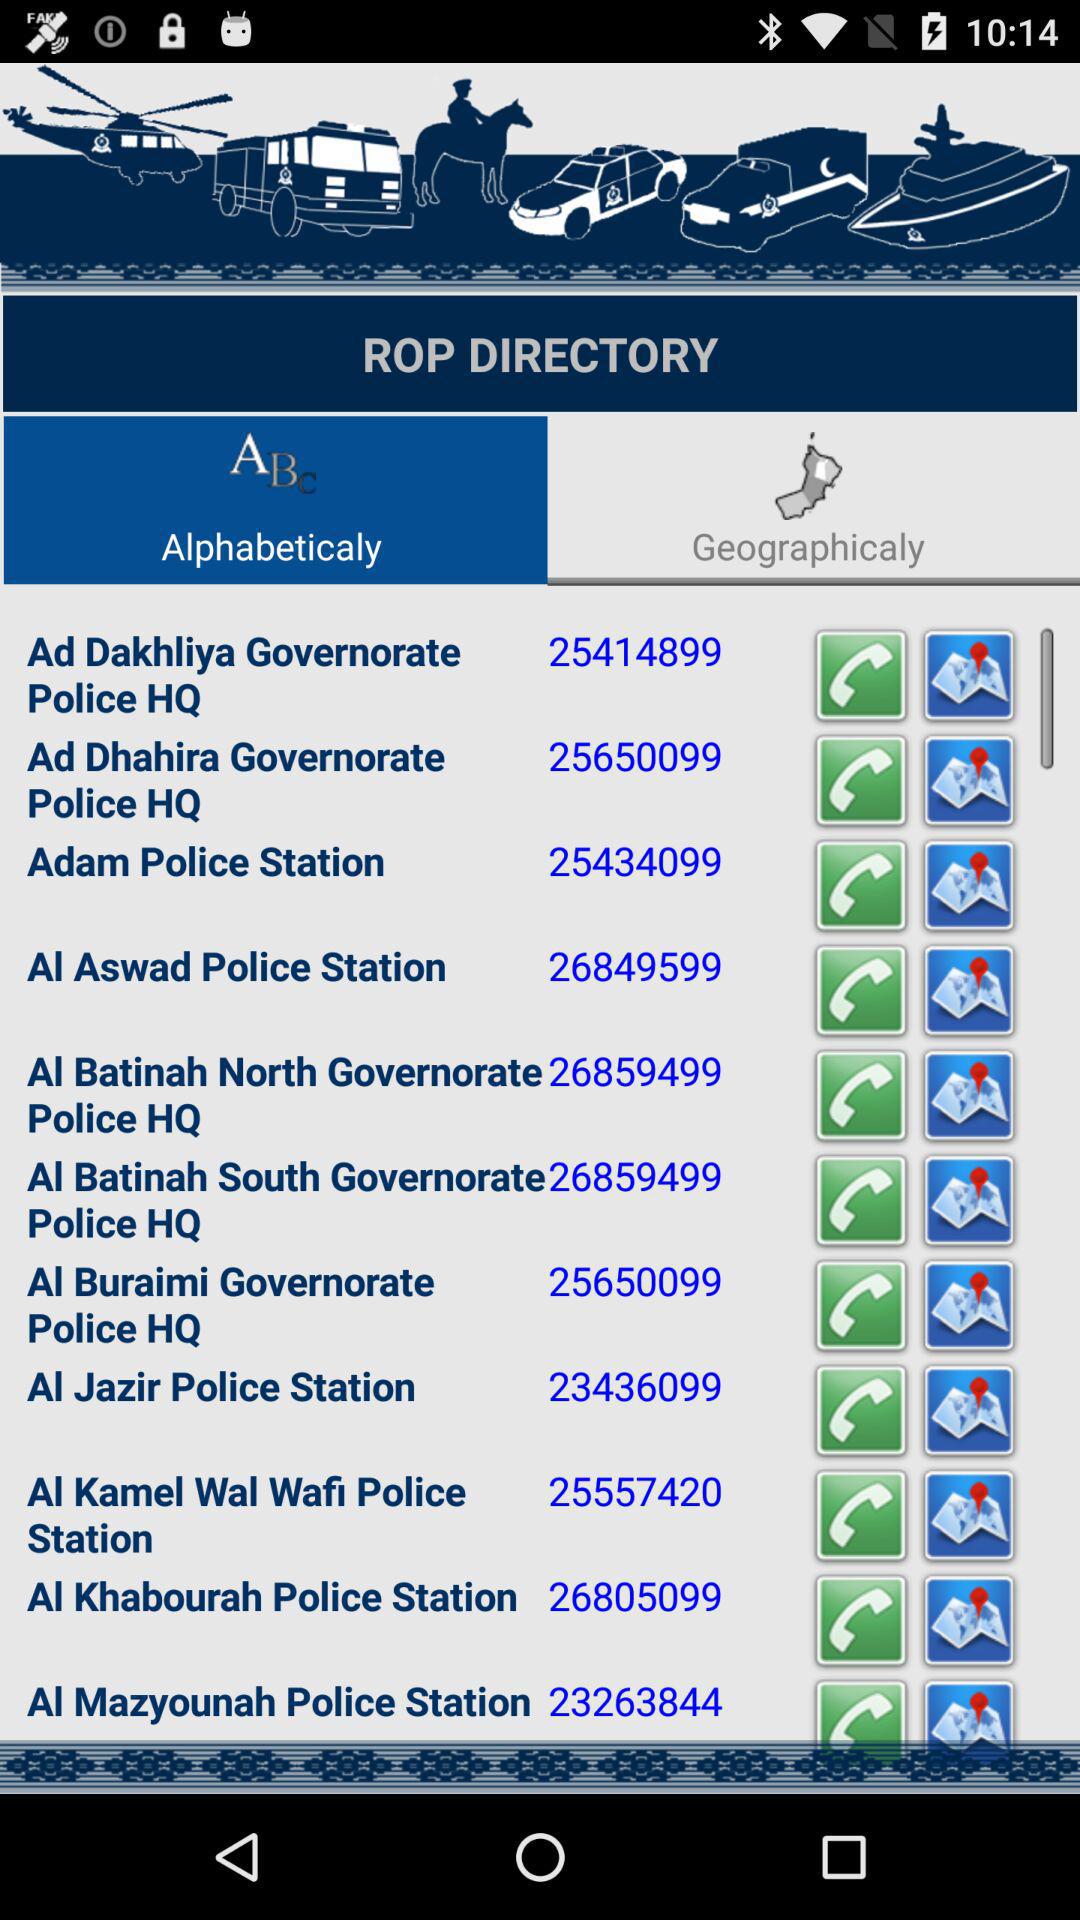 The image size is (1080, 1920). Describe the element at coordinates (969, 1726) in the screenshot. I see `show location` at that location.